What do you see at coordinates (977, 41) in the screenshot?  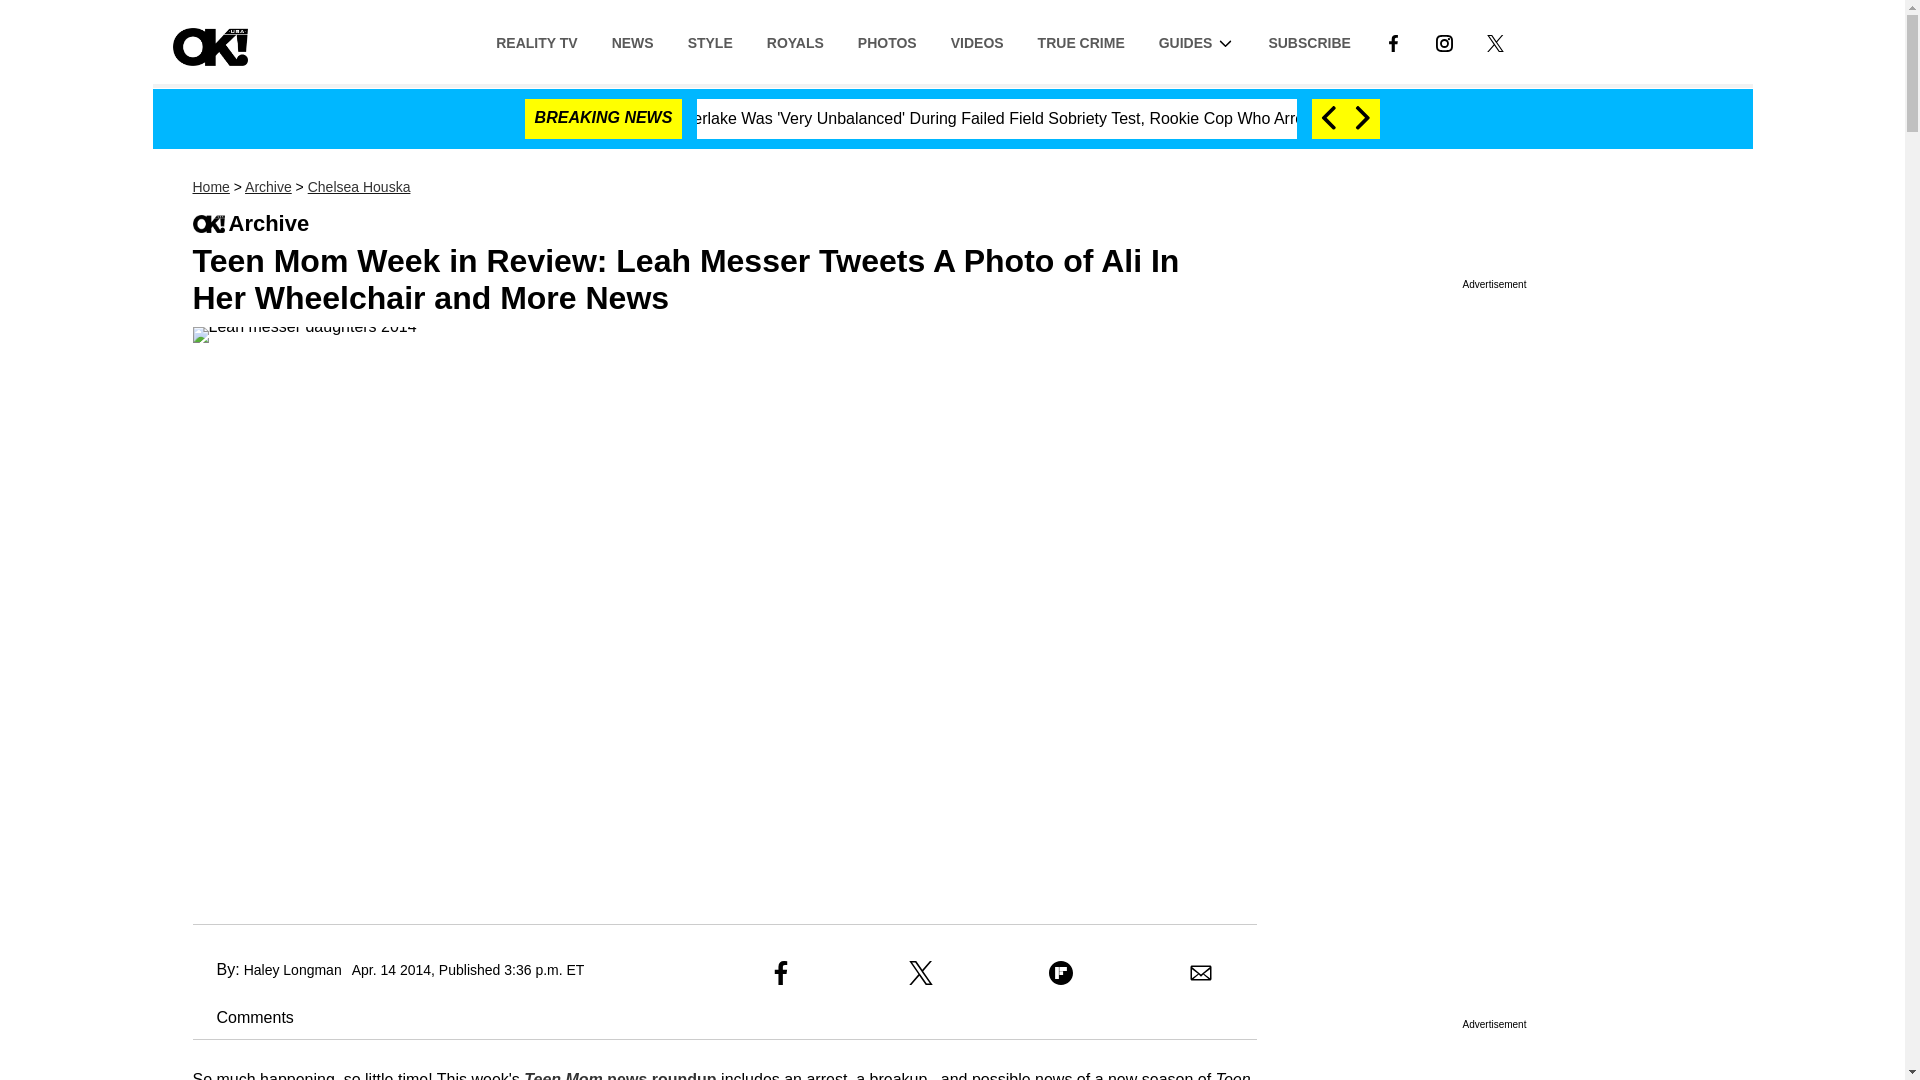 I see `VIDEOS` at bounding box center [977, 41].